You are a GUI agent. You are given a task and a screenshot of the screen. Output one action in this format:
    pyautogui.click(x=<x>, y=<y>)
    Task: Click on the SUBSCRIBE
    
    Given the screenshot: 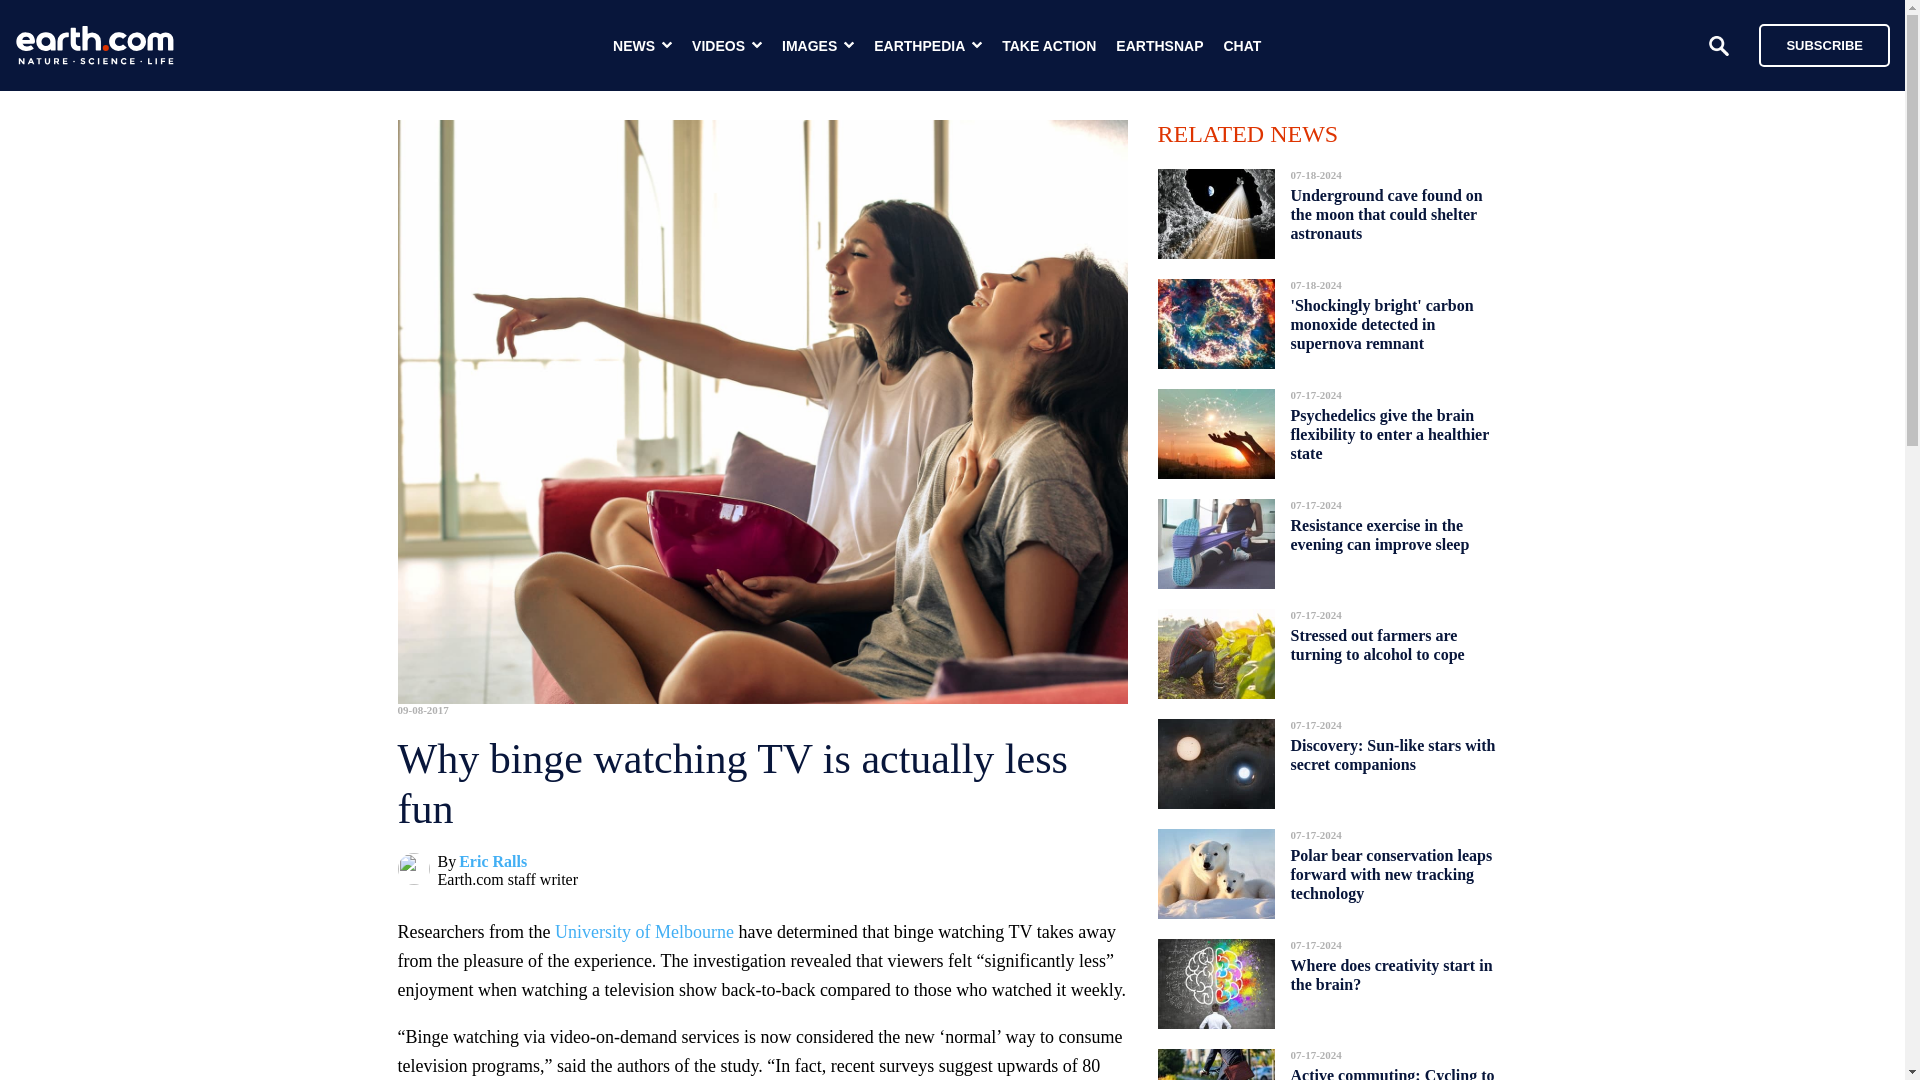 What is the action you would take?
    pyautogui.click(x=1814, y=44)
    